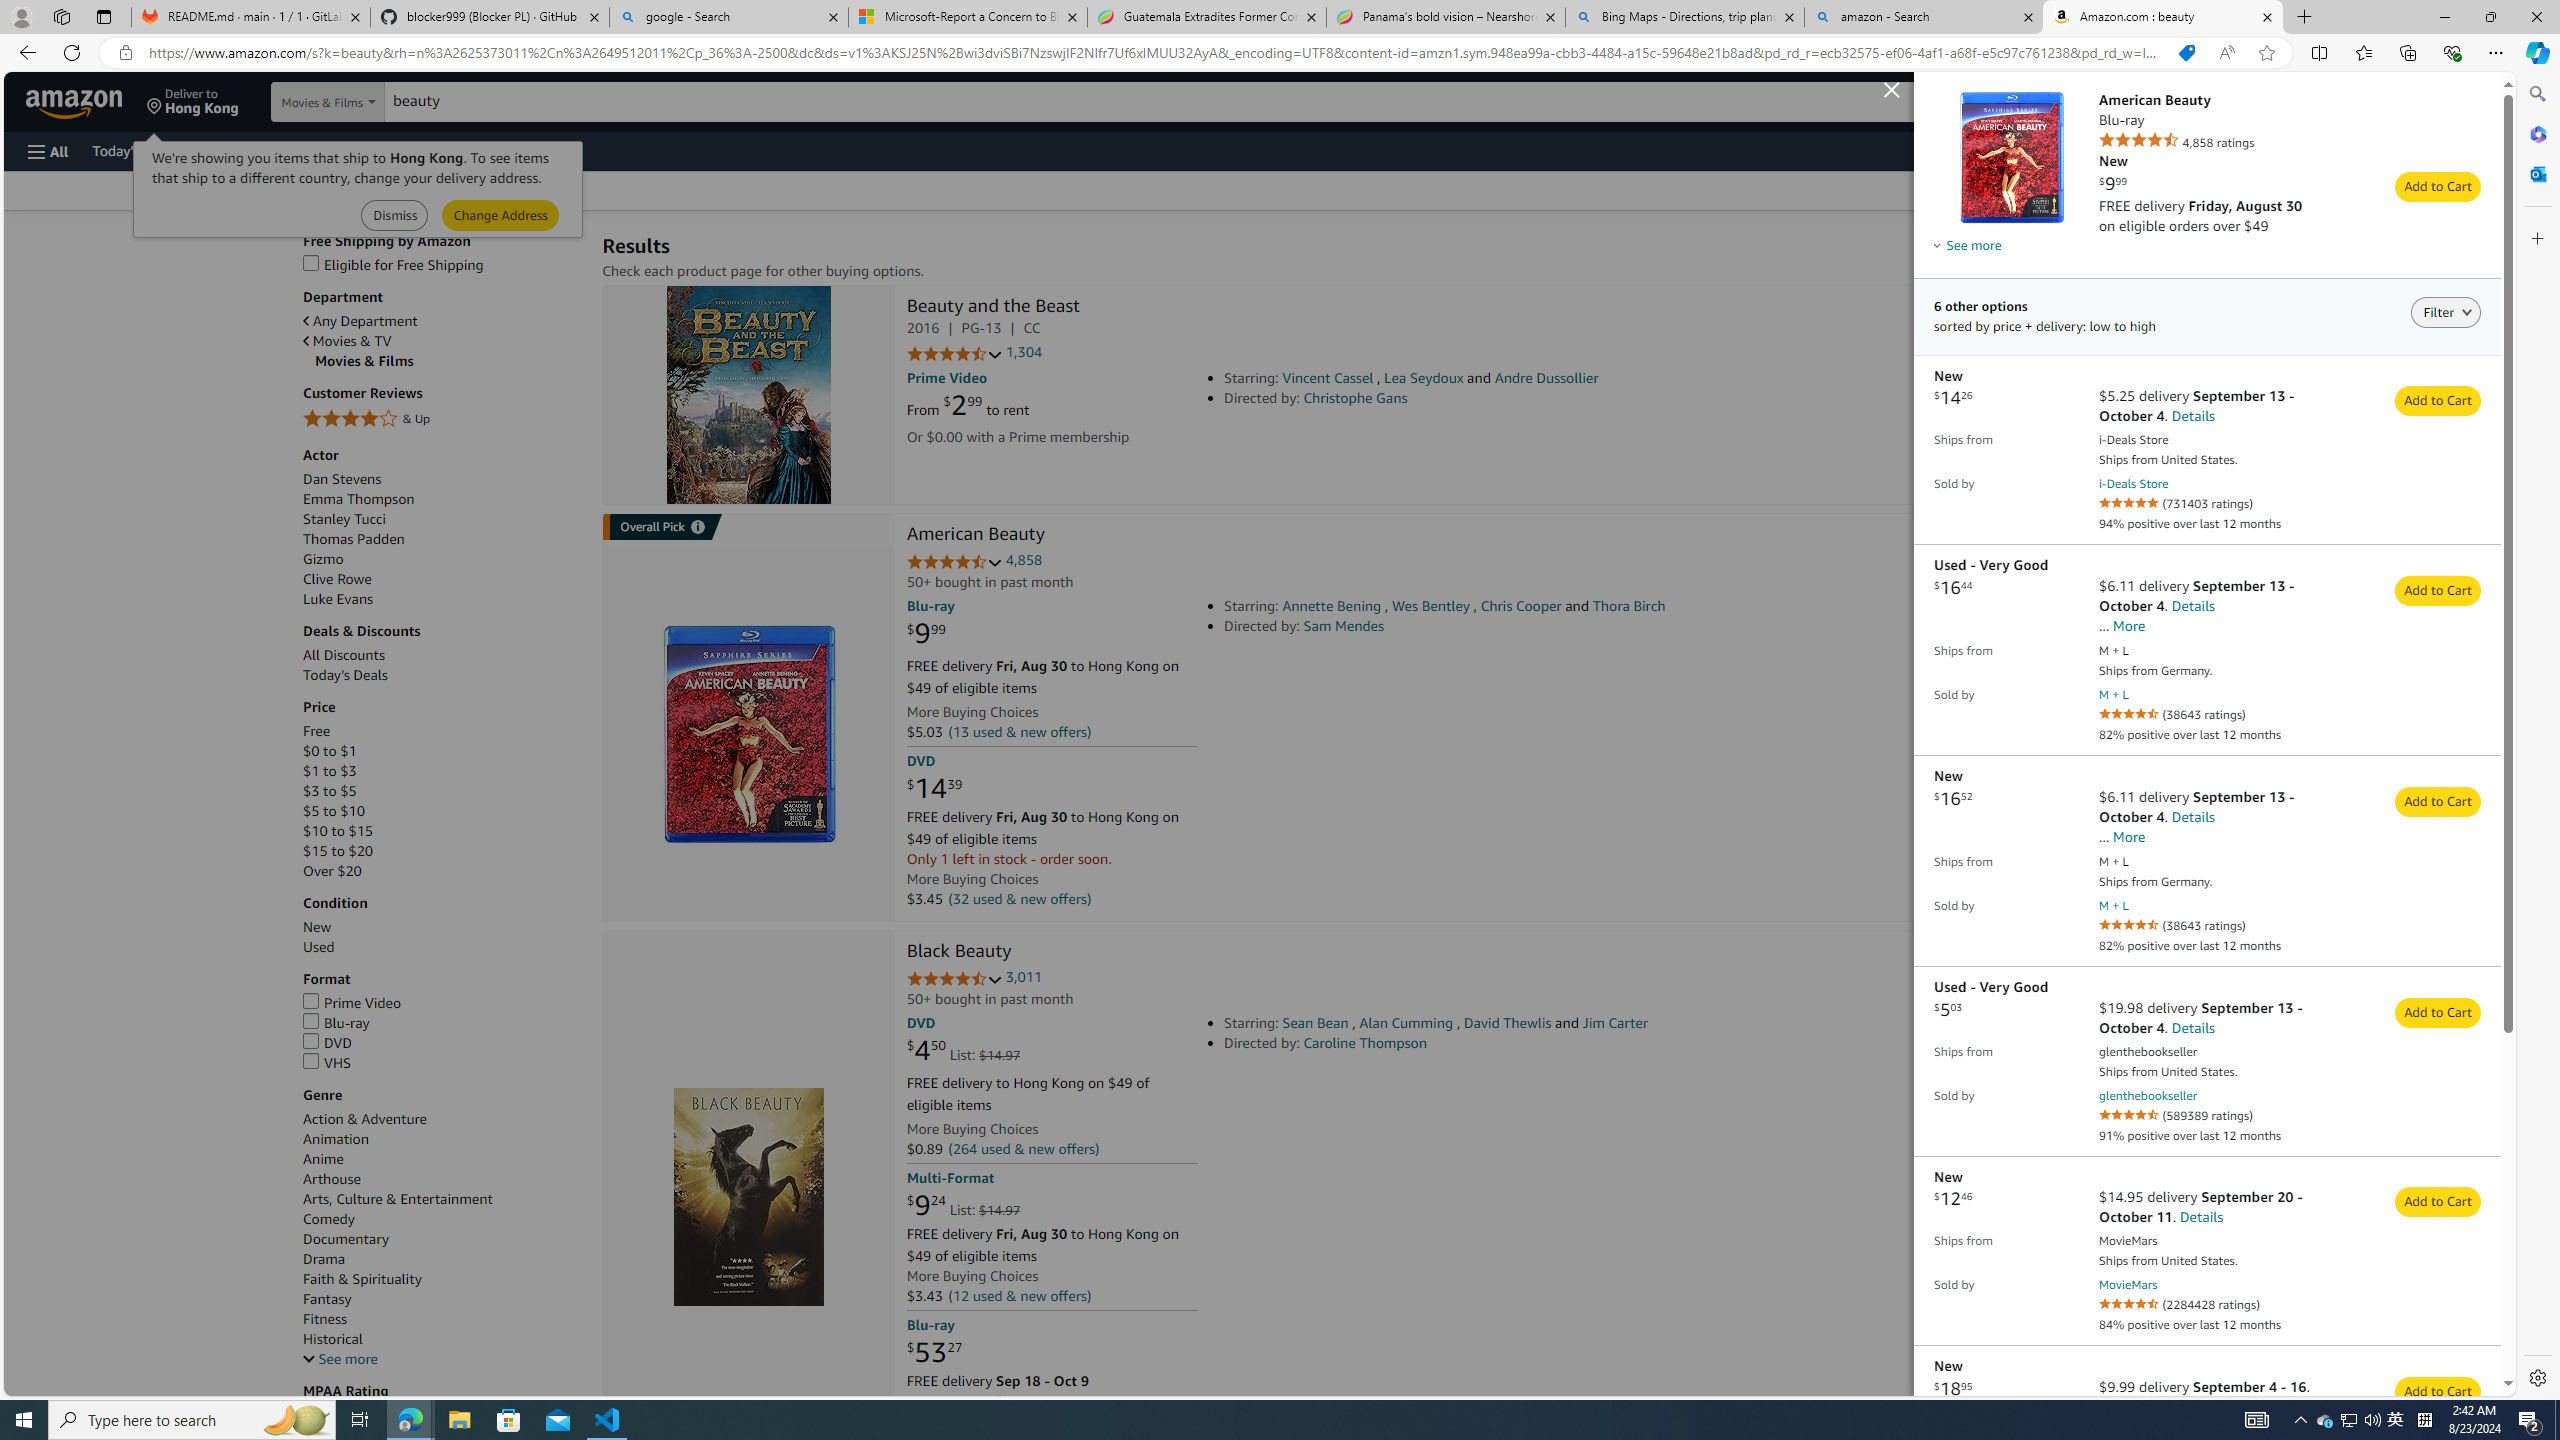 This screenshot has height=1440, width=2560. I want to click on Animation, so click(442, 1138).